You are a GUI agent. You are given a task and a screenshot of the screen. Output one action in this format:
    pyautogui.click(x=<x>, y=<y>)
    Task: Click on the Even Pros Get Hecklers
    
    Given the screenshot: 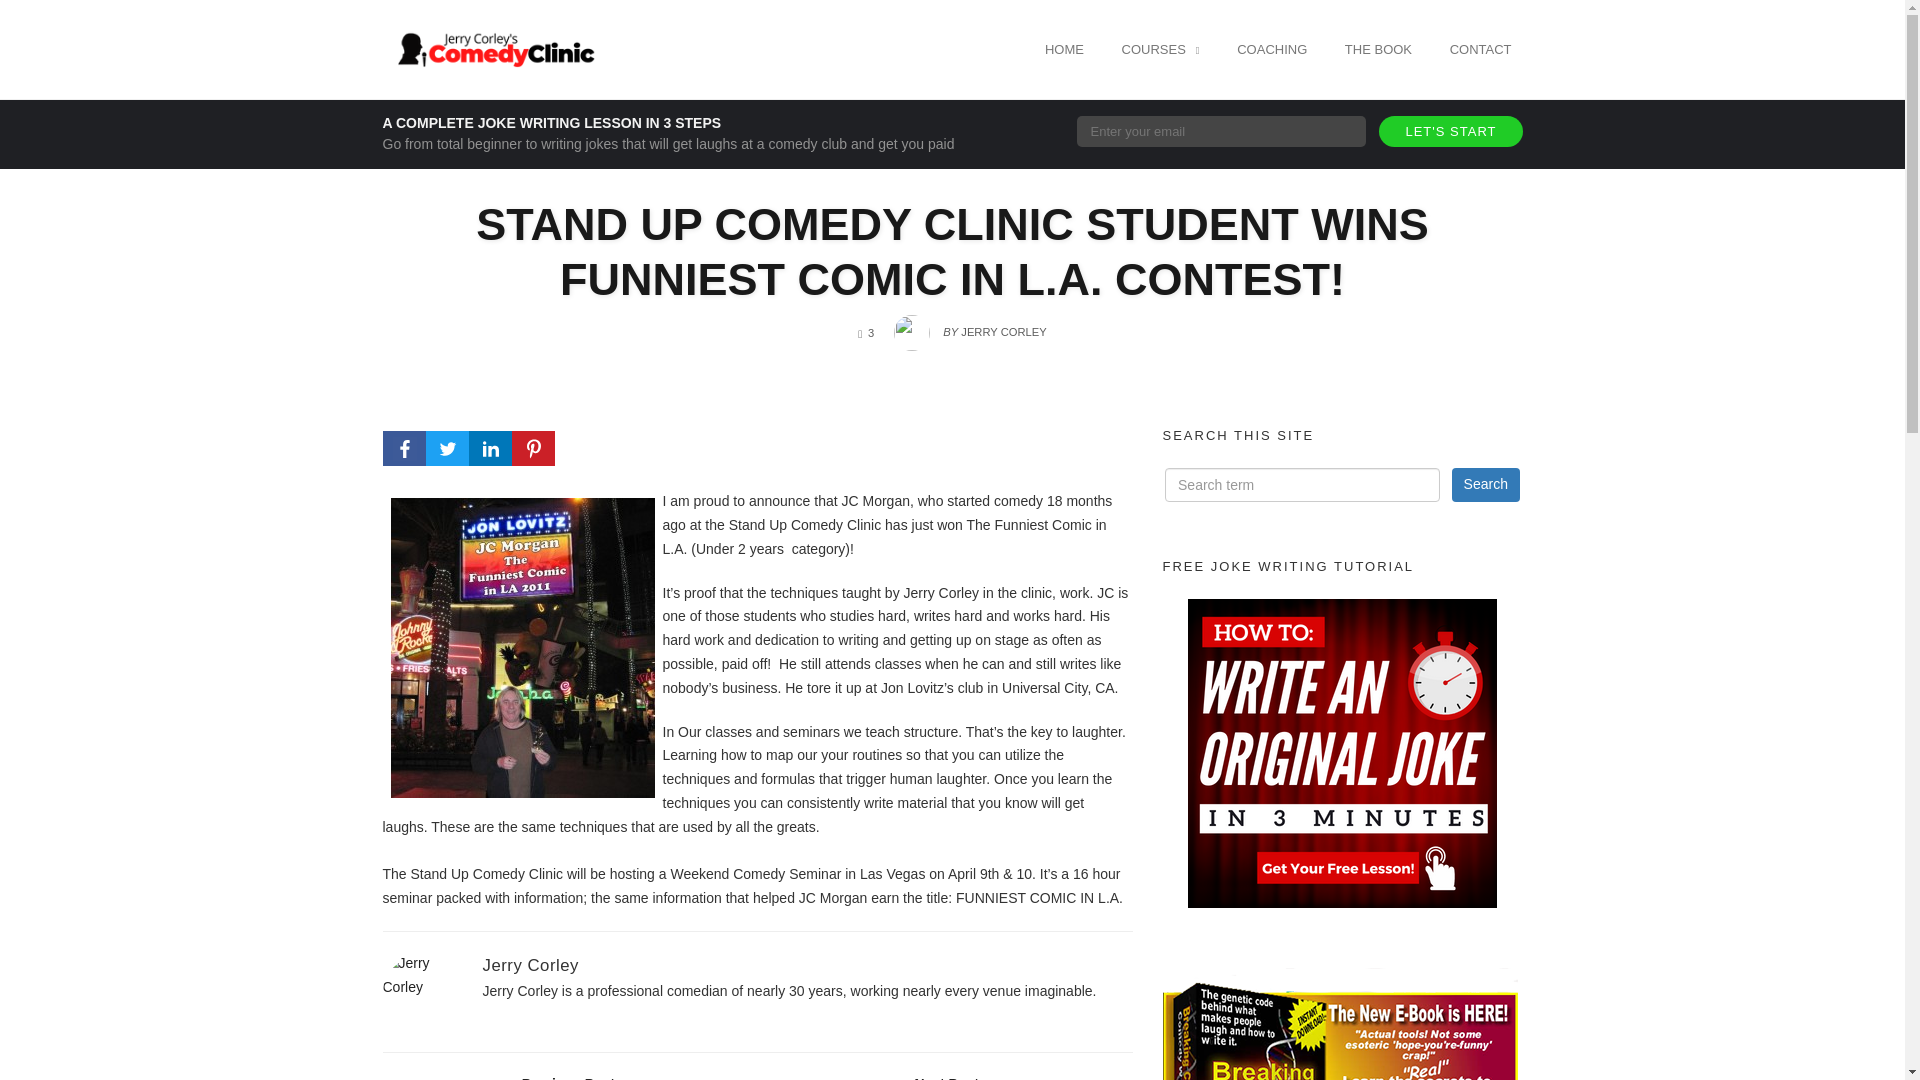 What is the action you would take?
    pyautogui.click(x=953, y=1076)
    